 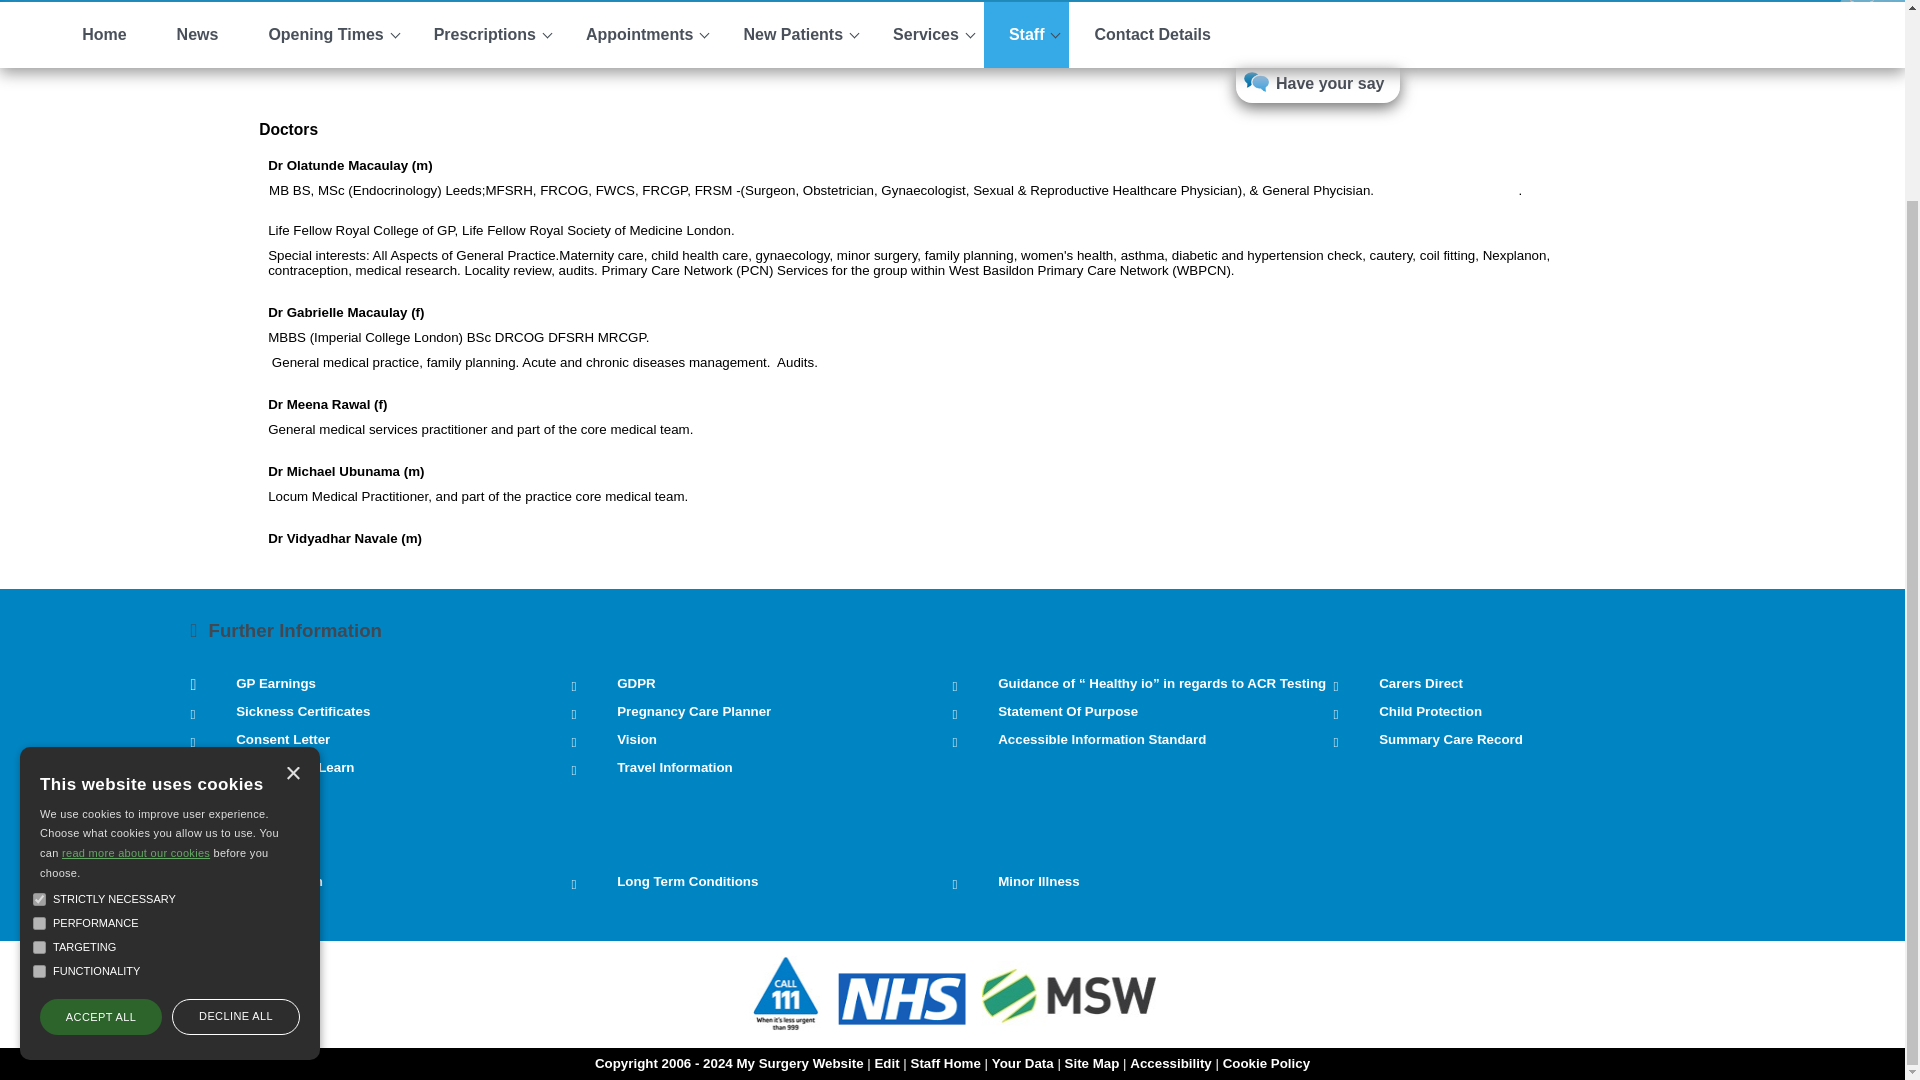 I want to click on read more about our cookies, so click(x=135, y=620).